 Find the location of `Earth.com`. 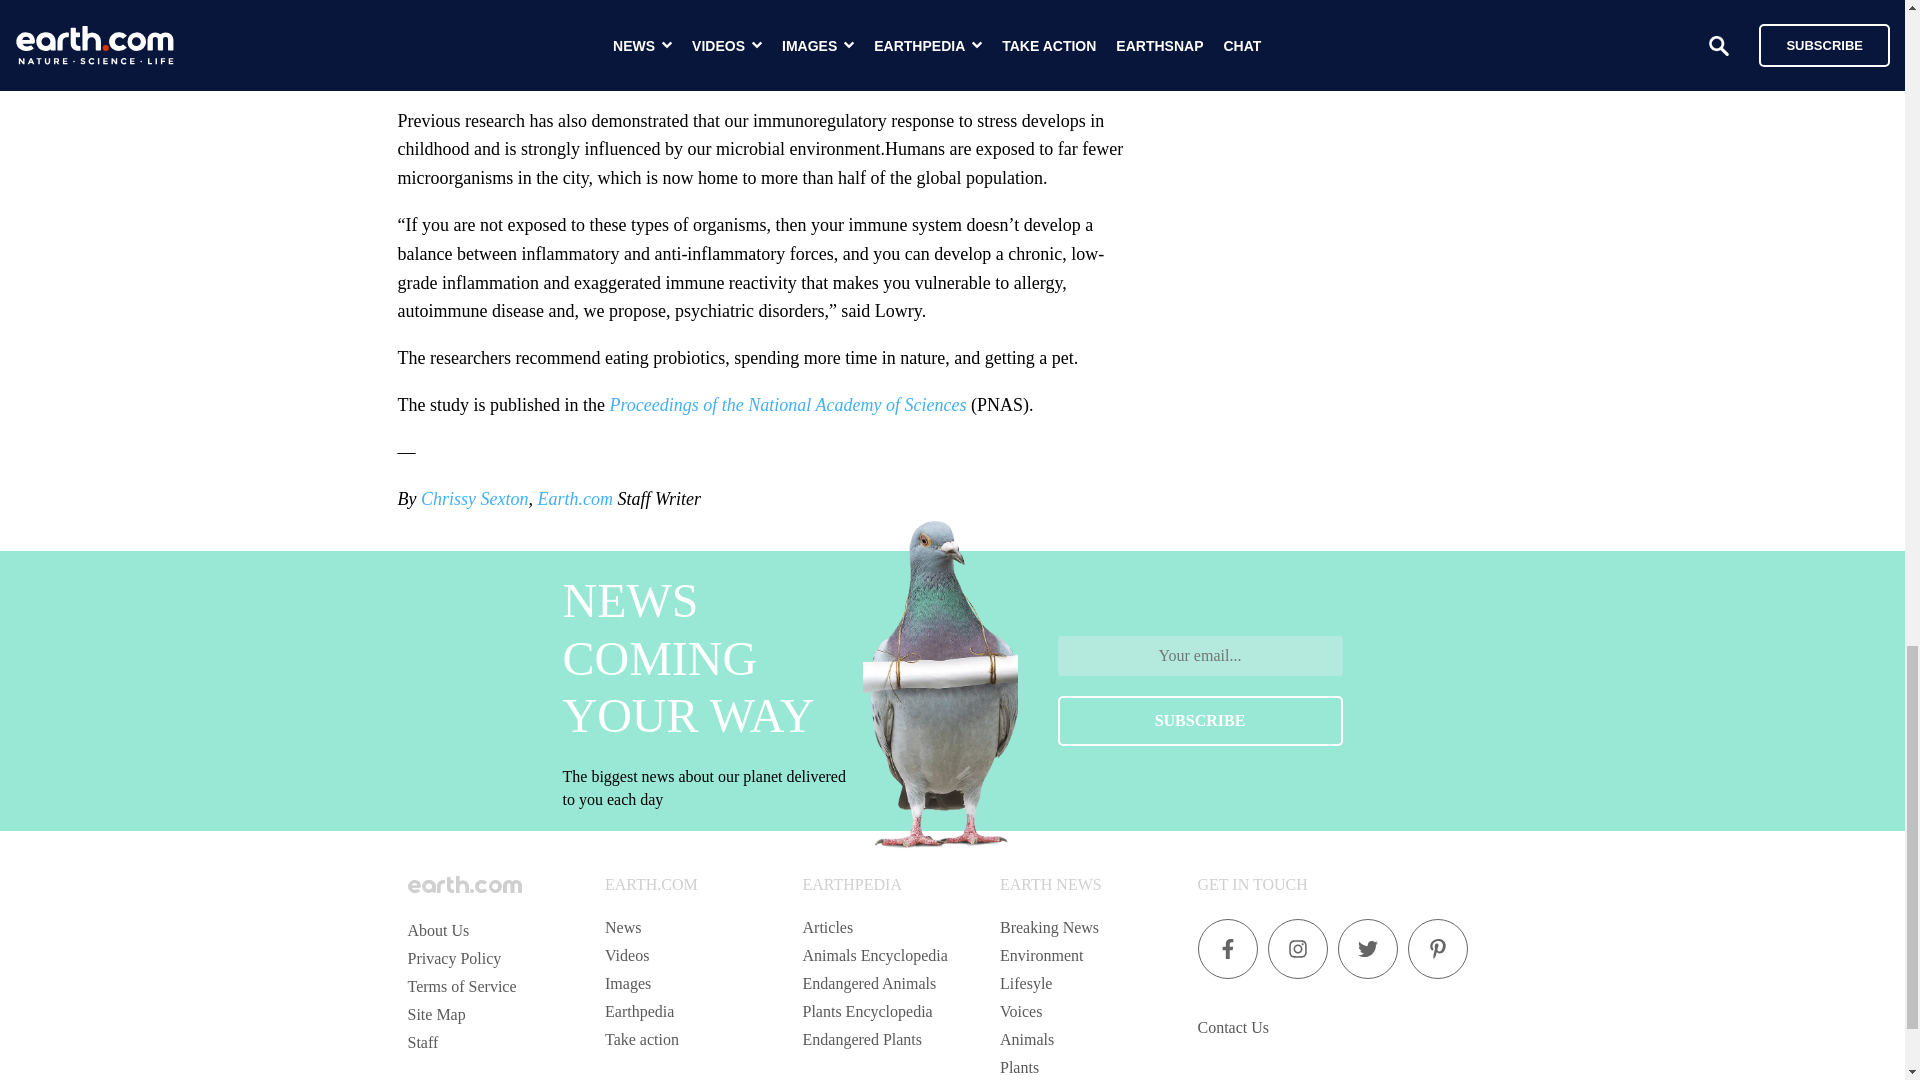

Earth.com is located at coordinates (574, 498).